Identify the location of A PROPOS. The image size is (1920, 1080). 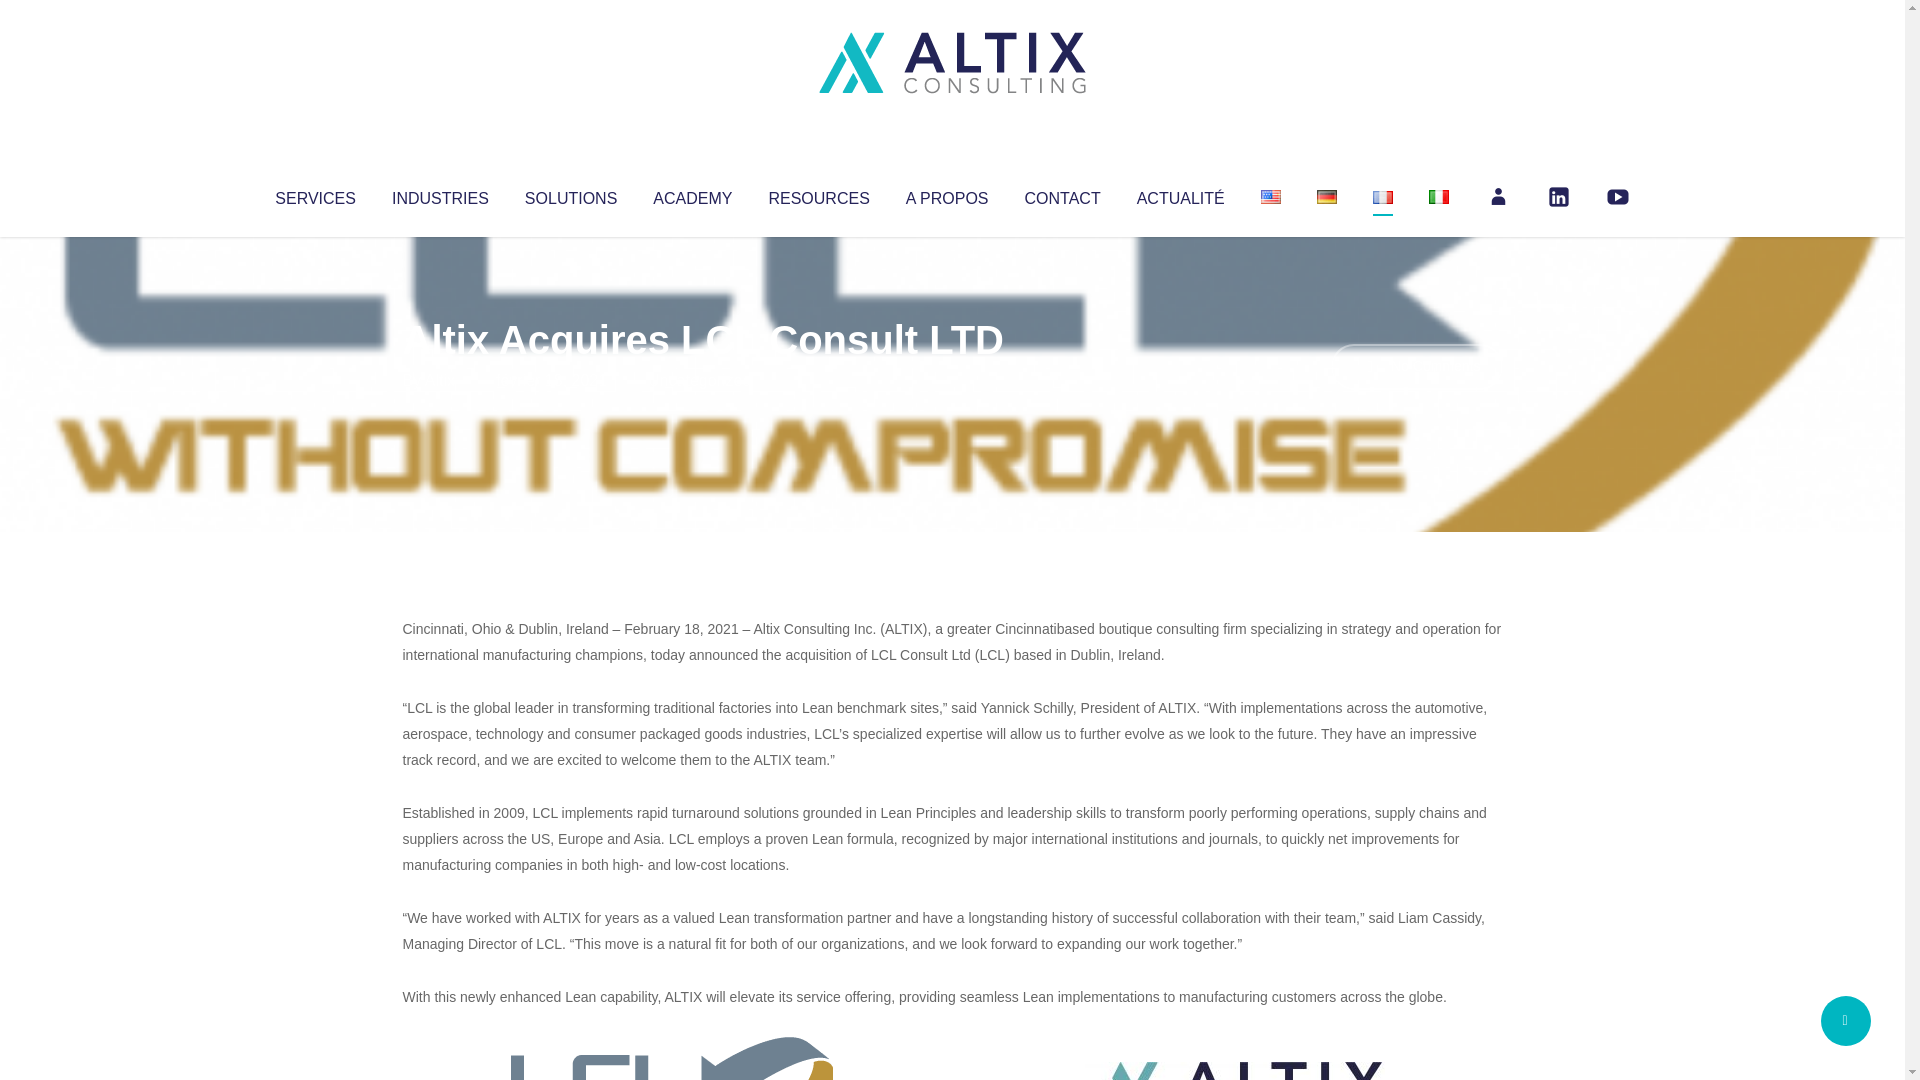
(947, 194).